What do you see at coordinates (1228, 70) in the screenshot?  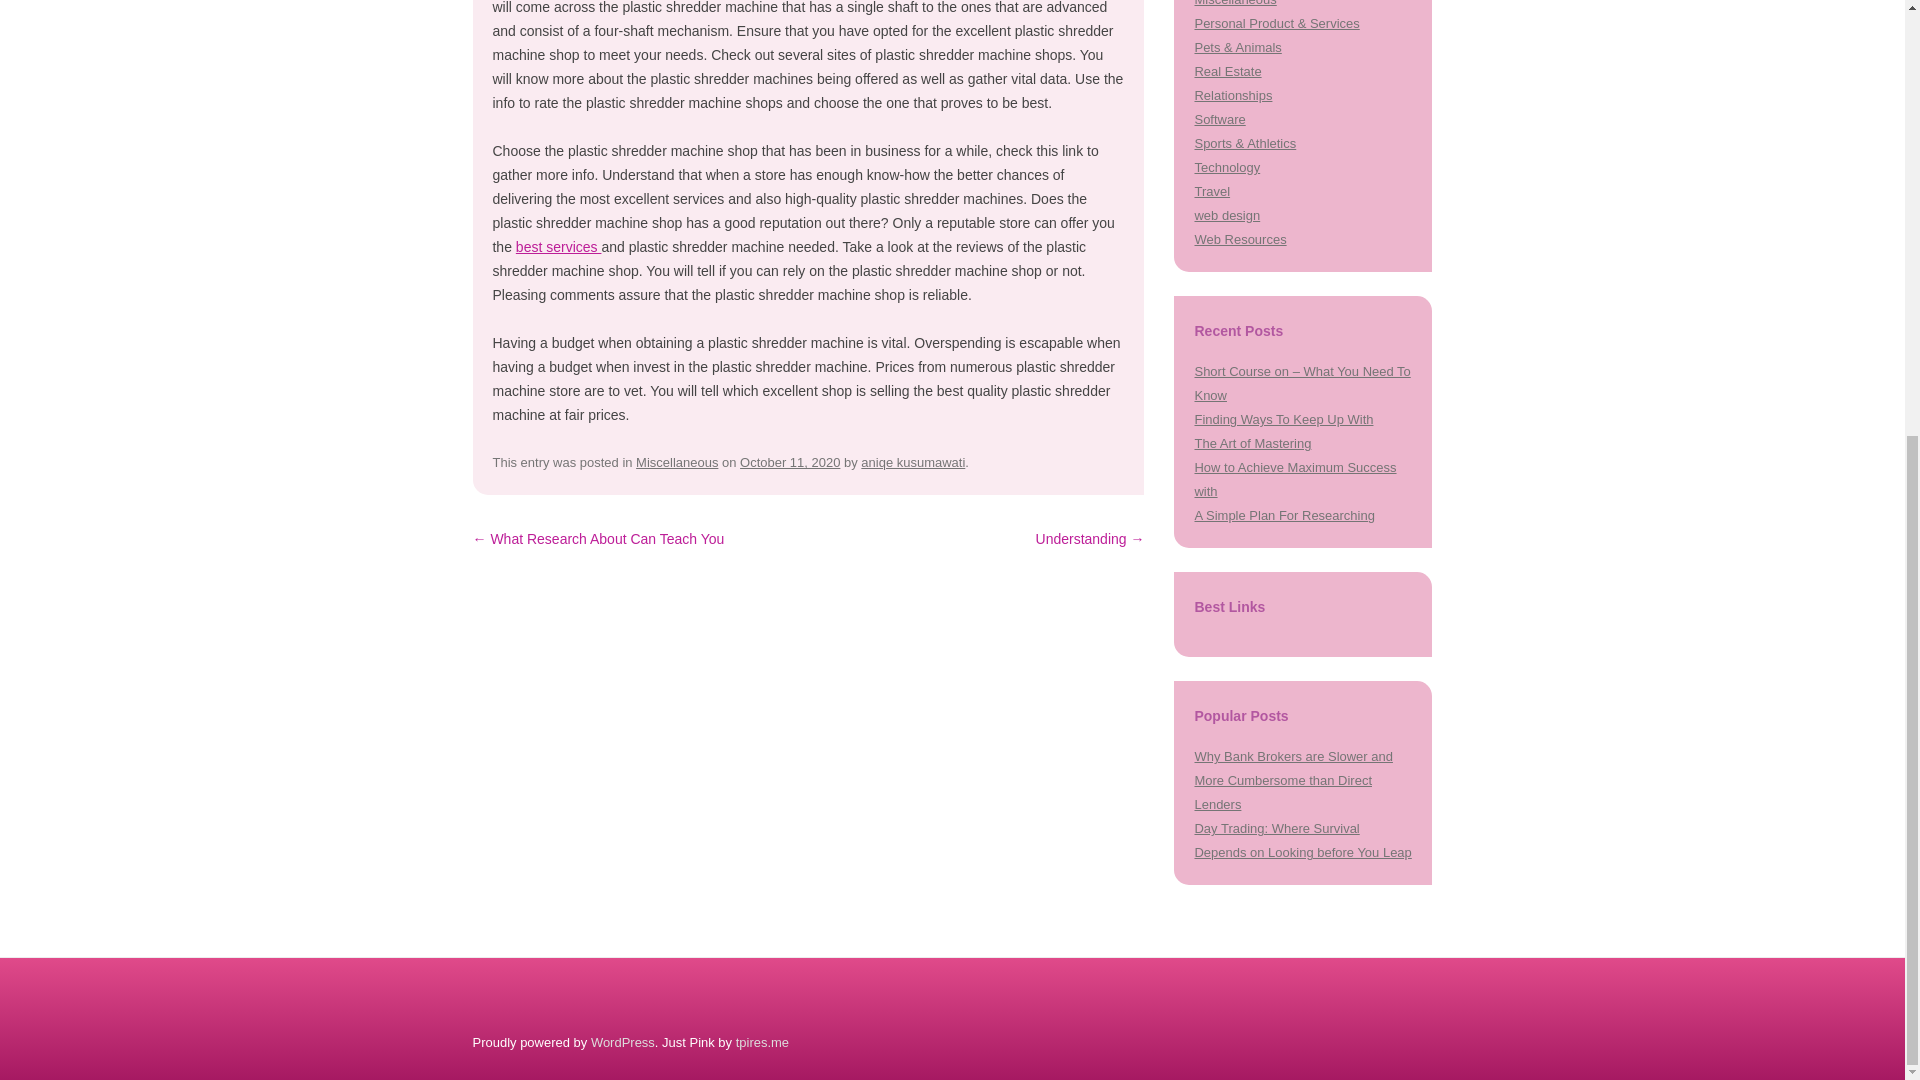 I see `Real Estate` at bounding box center [1228, 70].